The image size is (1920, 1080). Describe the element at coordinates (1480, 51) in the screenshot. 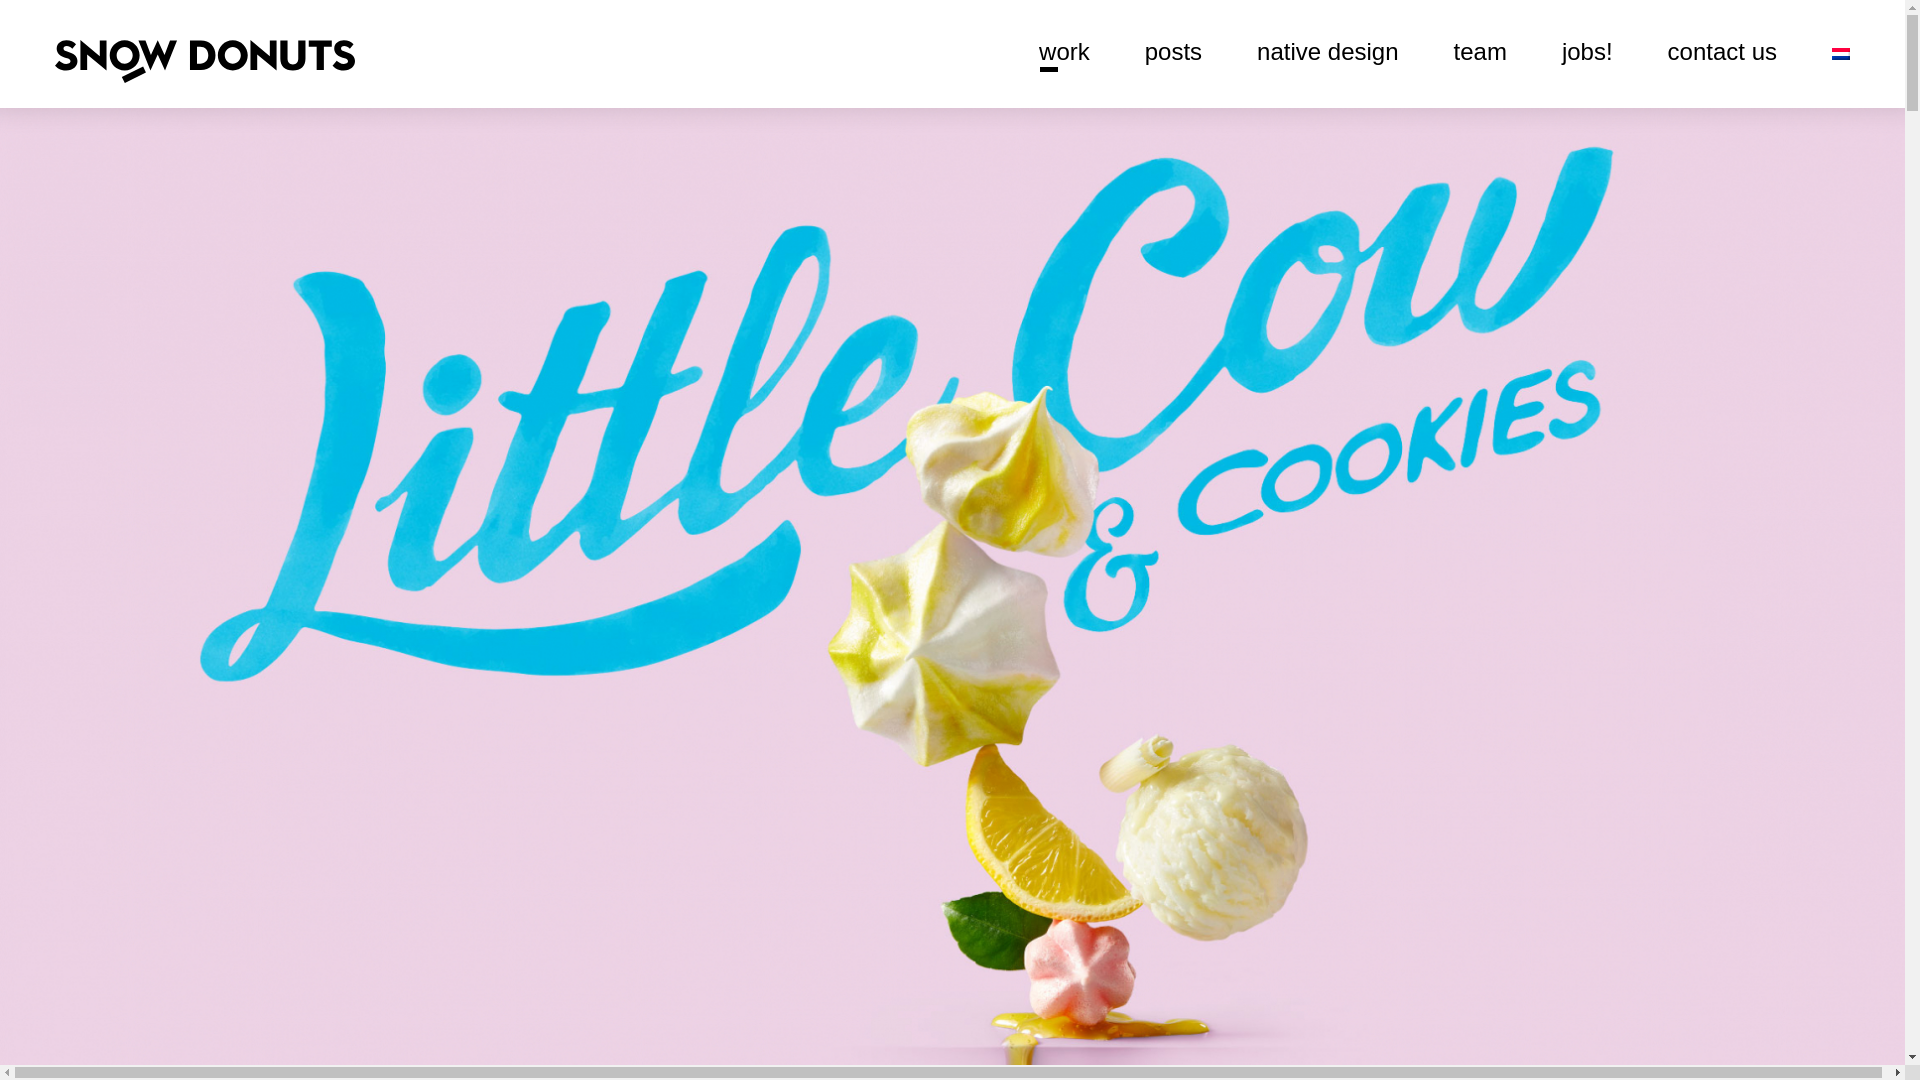

I see `team` at that location.